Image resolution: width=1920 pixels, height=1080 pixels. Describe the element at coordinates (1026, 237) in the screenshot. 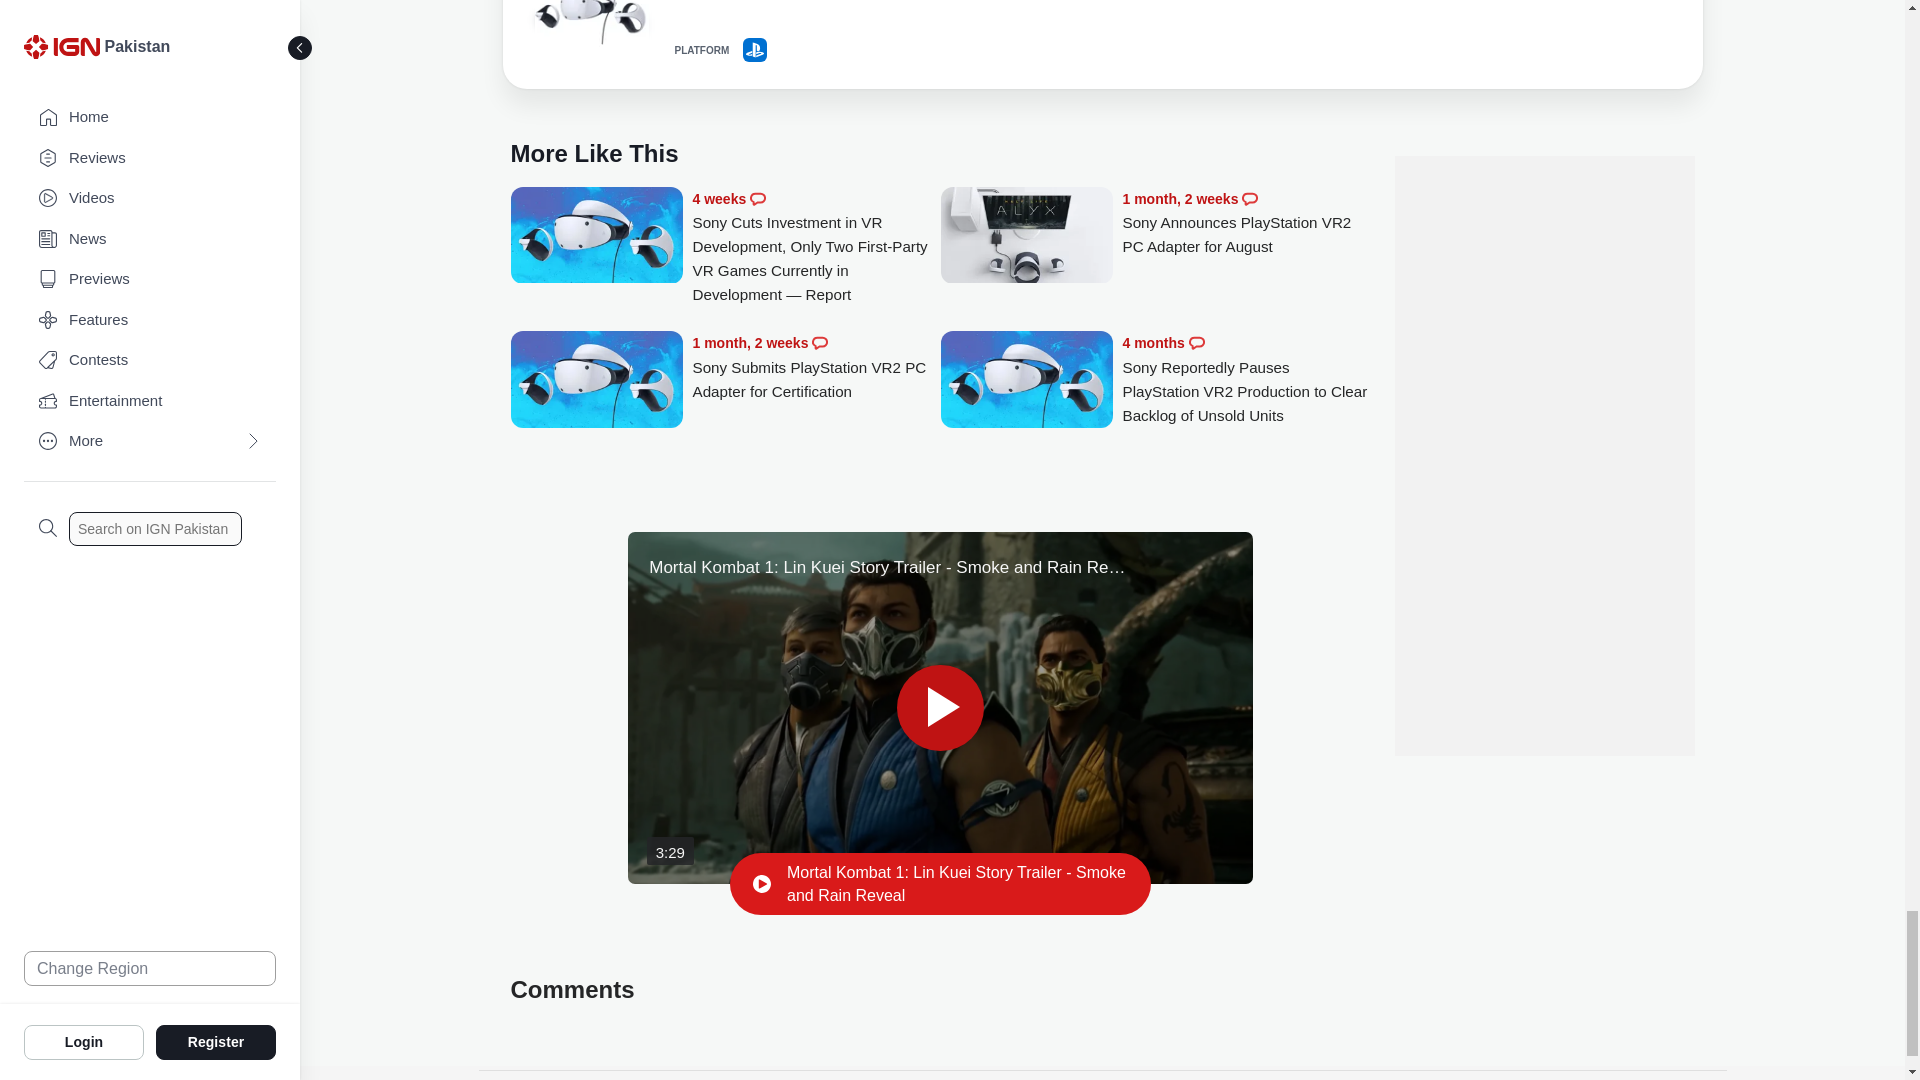

I see `Sony Announces PlayStation VR2 PC Adapter for August` at that location.